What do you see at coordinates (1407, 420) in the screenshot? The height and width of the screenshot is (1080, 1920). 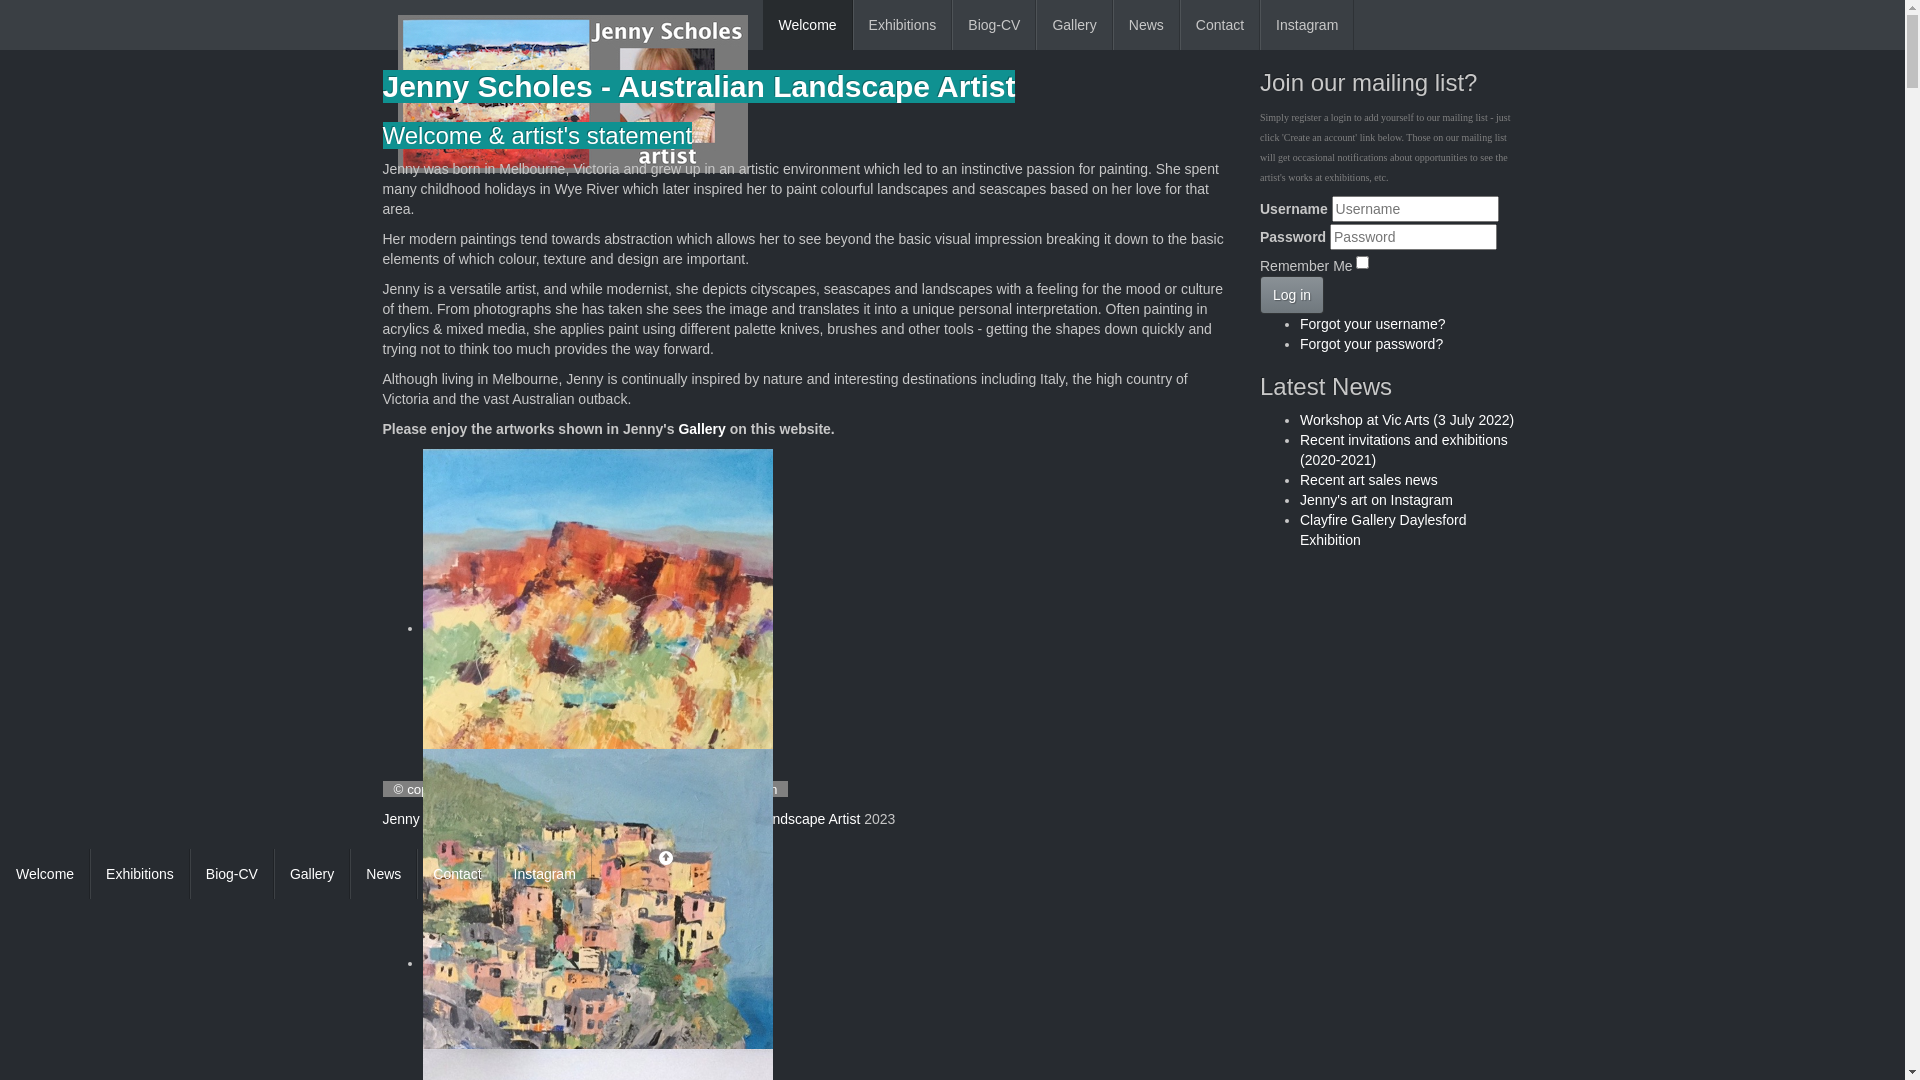 I see `Workshop at Vic Arts (3 July 2022)` at bounding box center [1407, 420].